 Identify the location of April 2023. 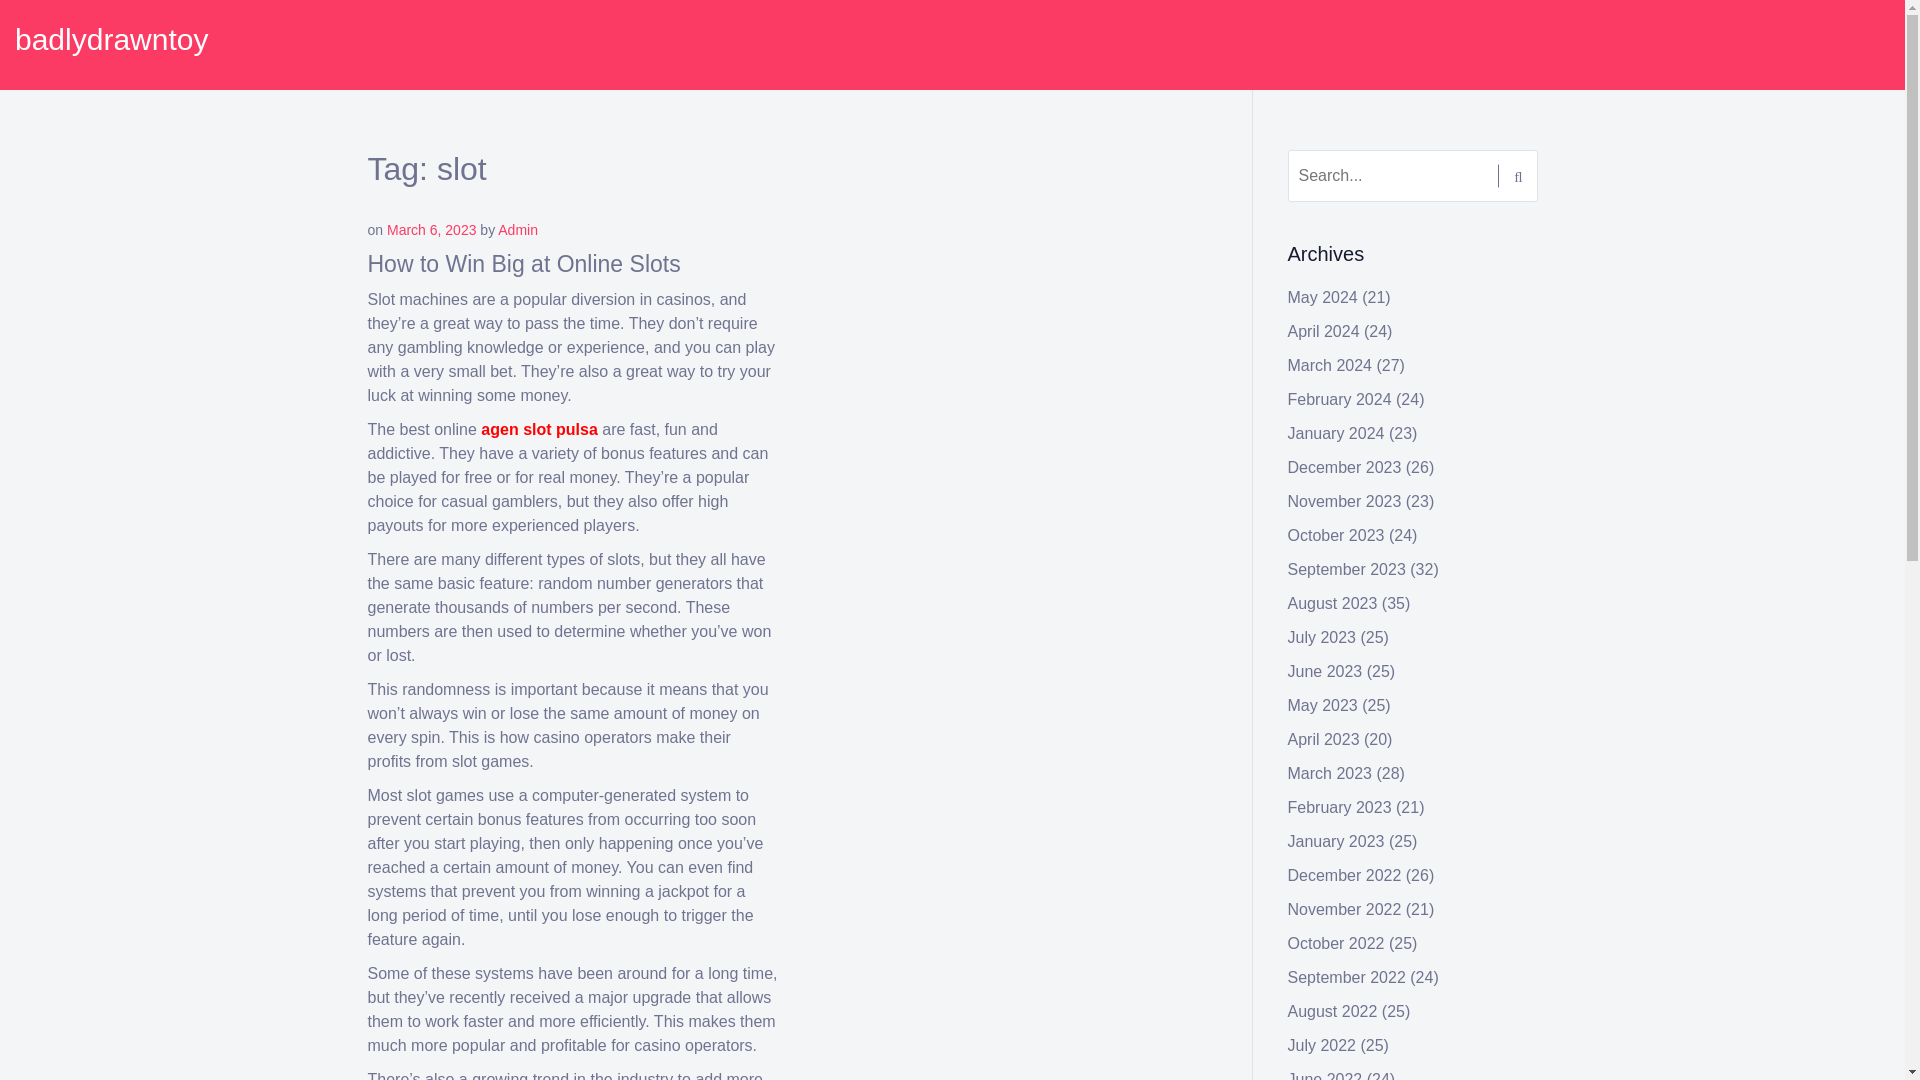
(1324, 740).